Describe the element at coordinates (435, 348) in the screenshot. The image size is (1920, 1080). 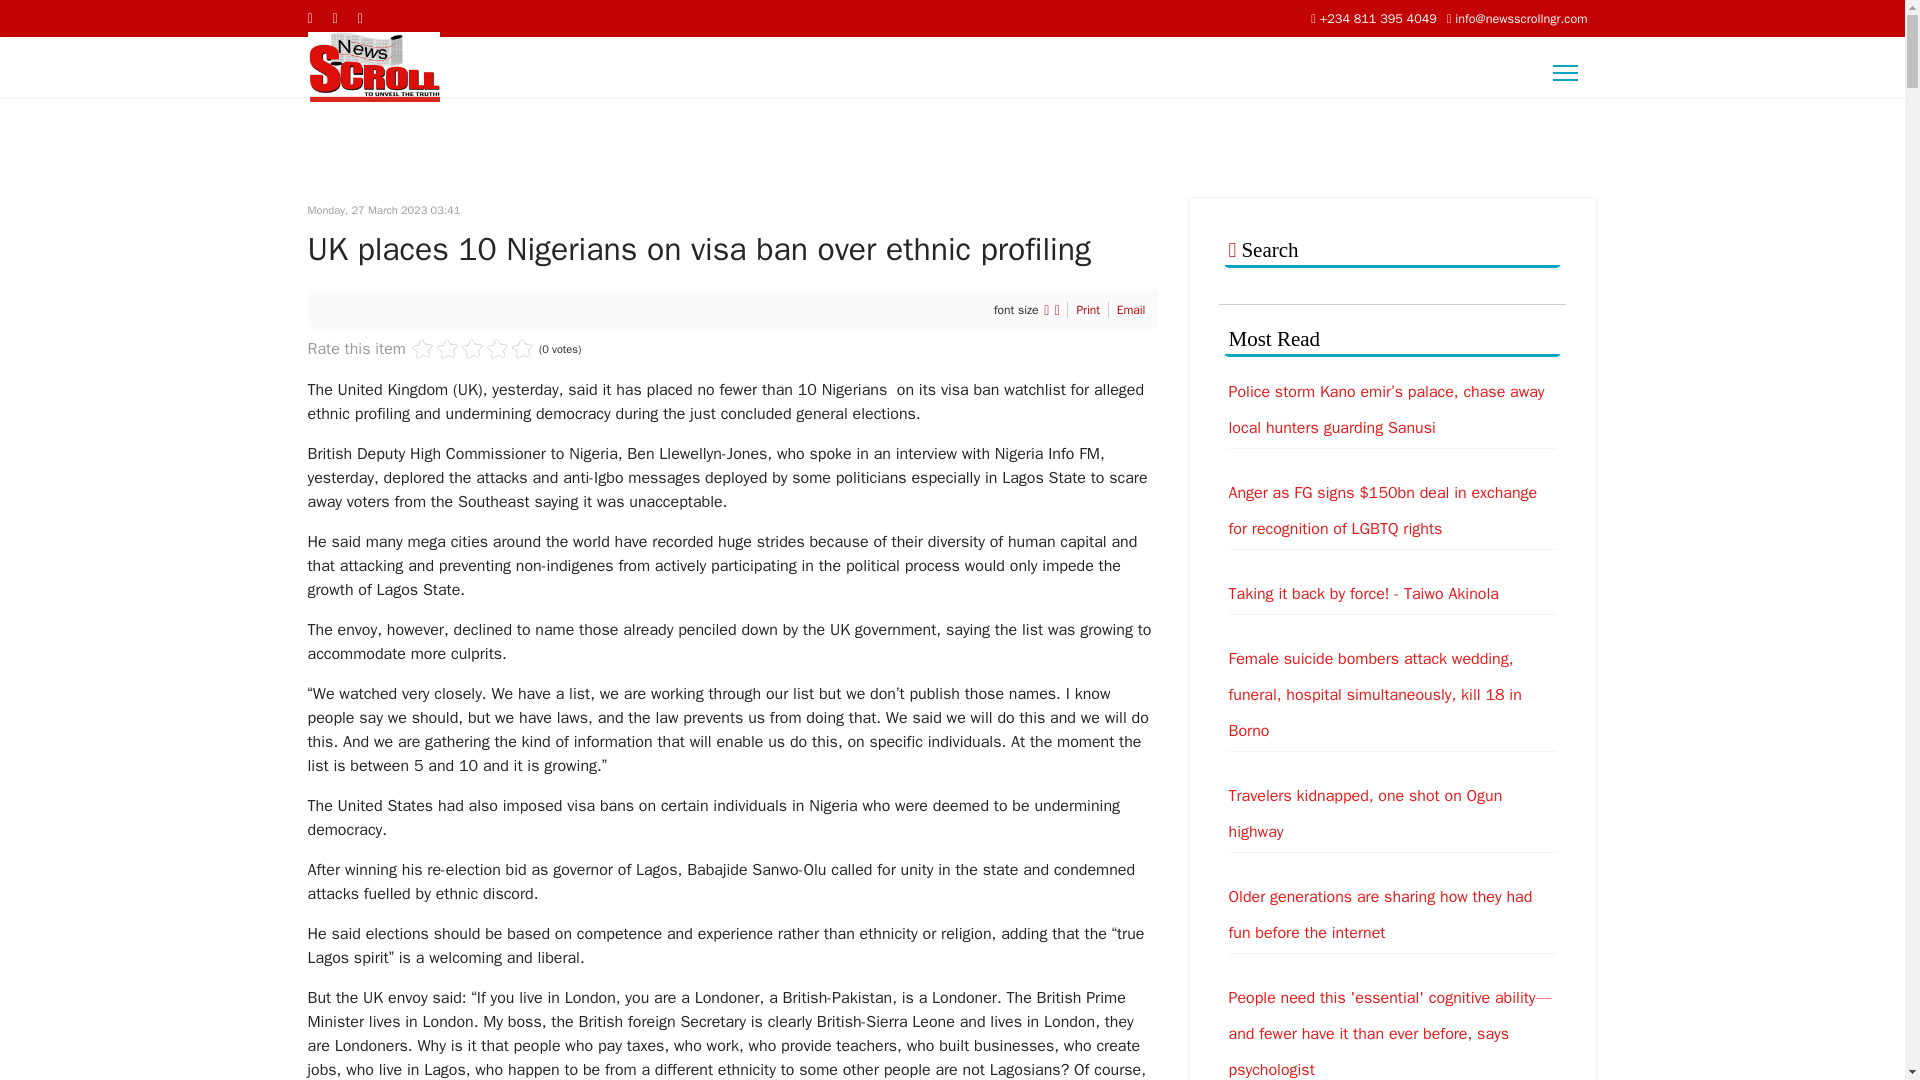
I see `2` at that location.